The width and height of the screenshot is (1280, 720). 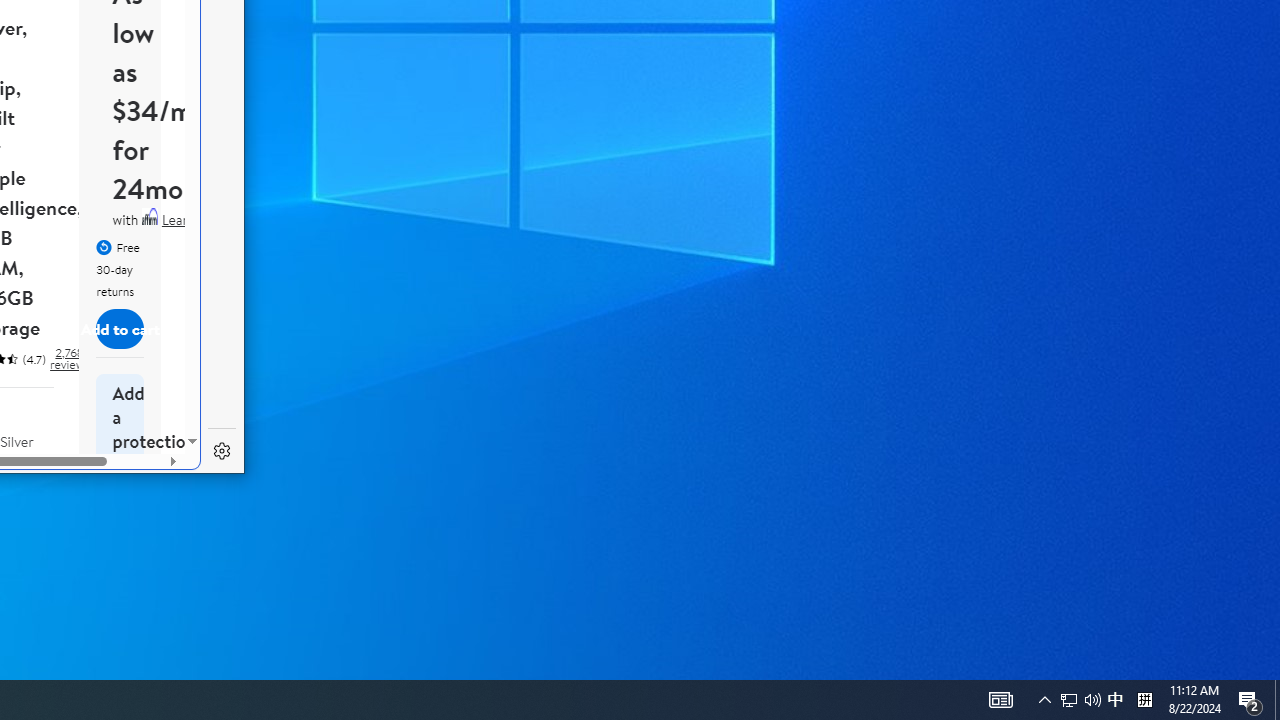 I want to click on Free 30-day returns, so click(x=1250, y=700).